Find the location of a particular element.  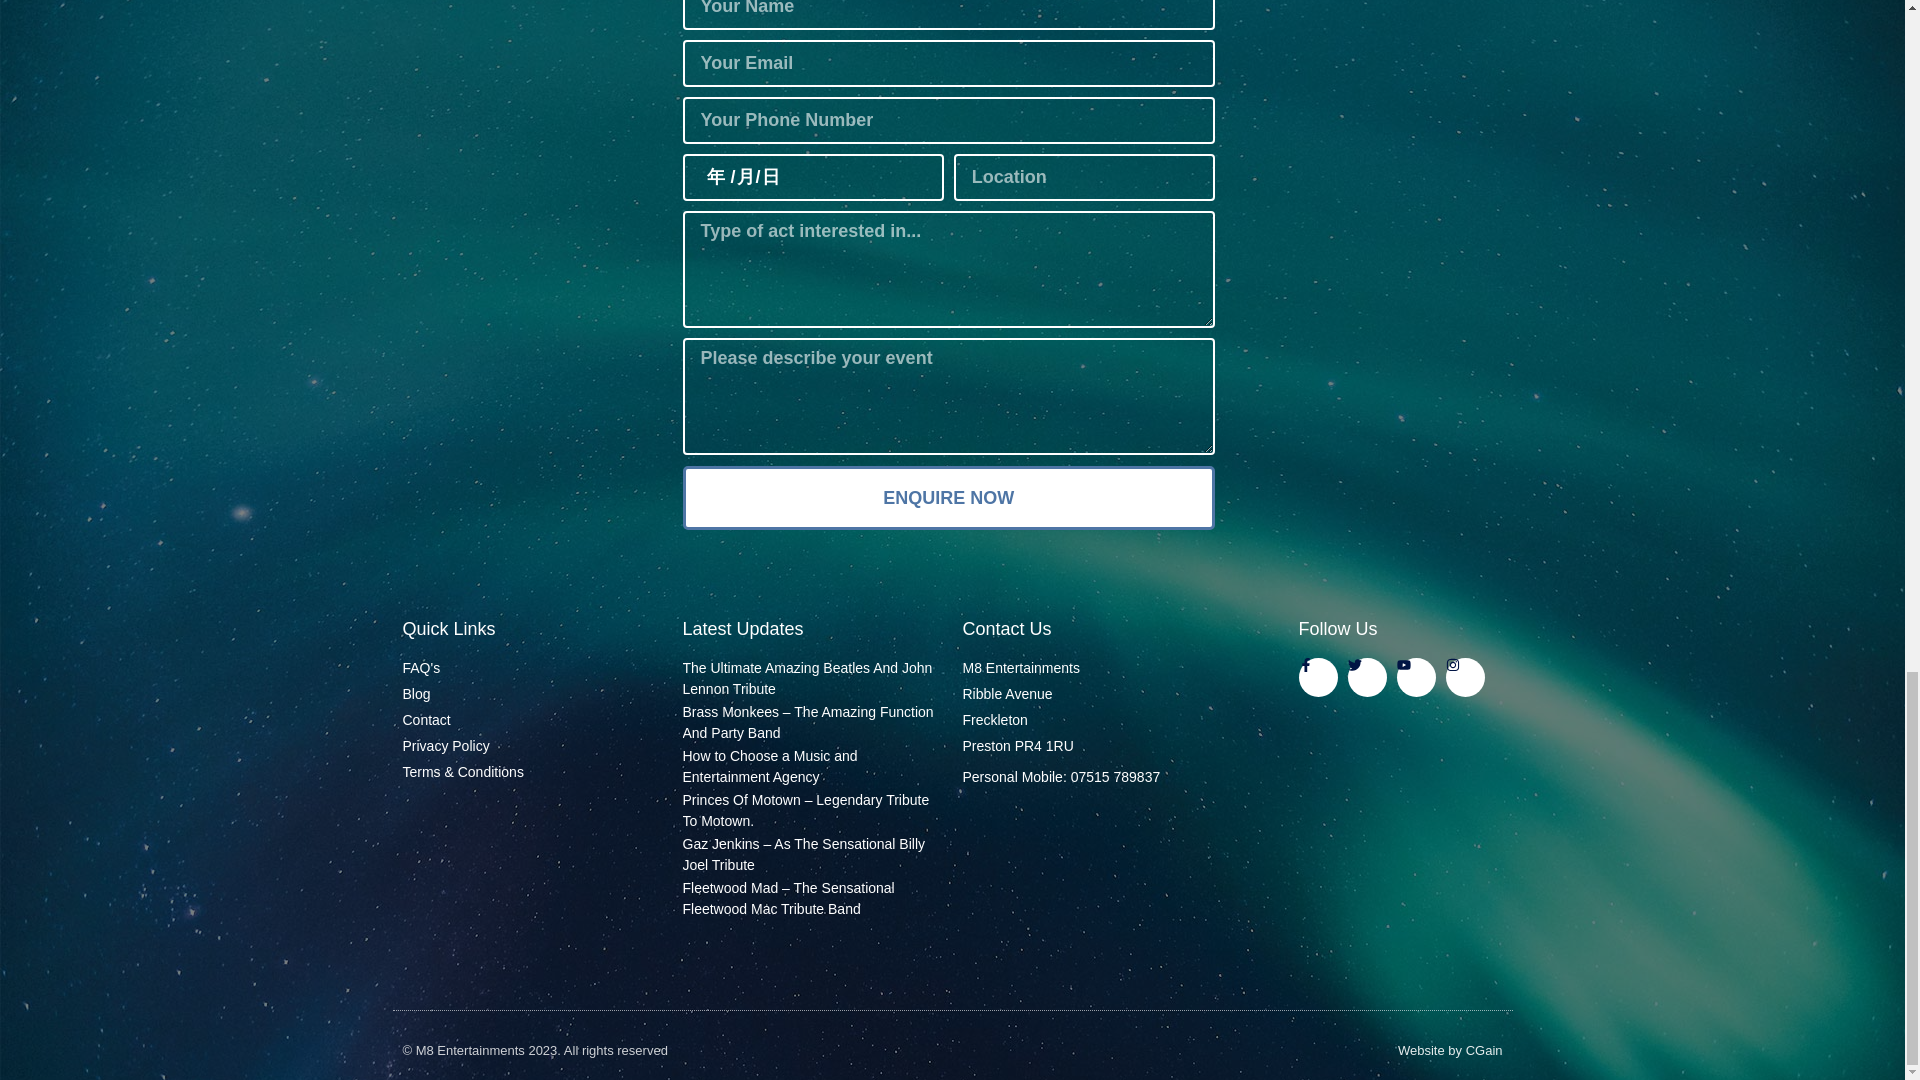

Contact is located at coordinates (532, 720).